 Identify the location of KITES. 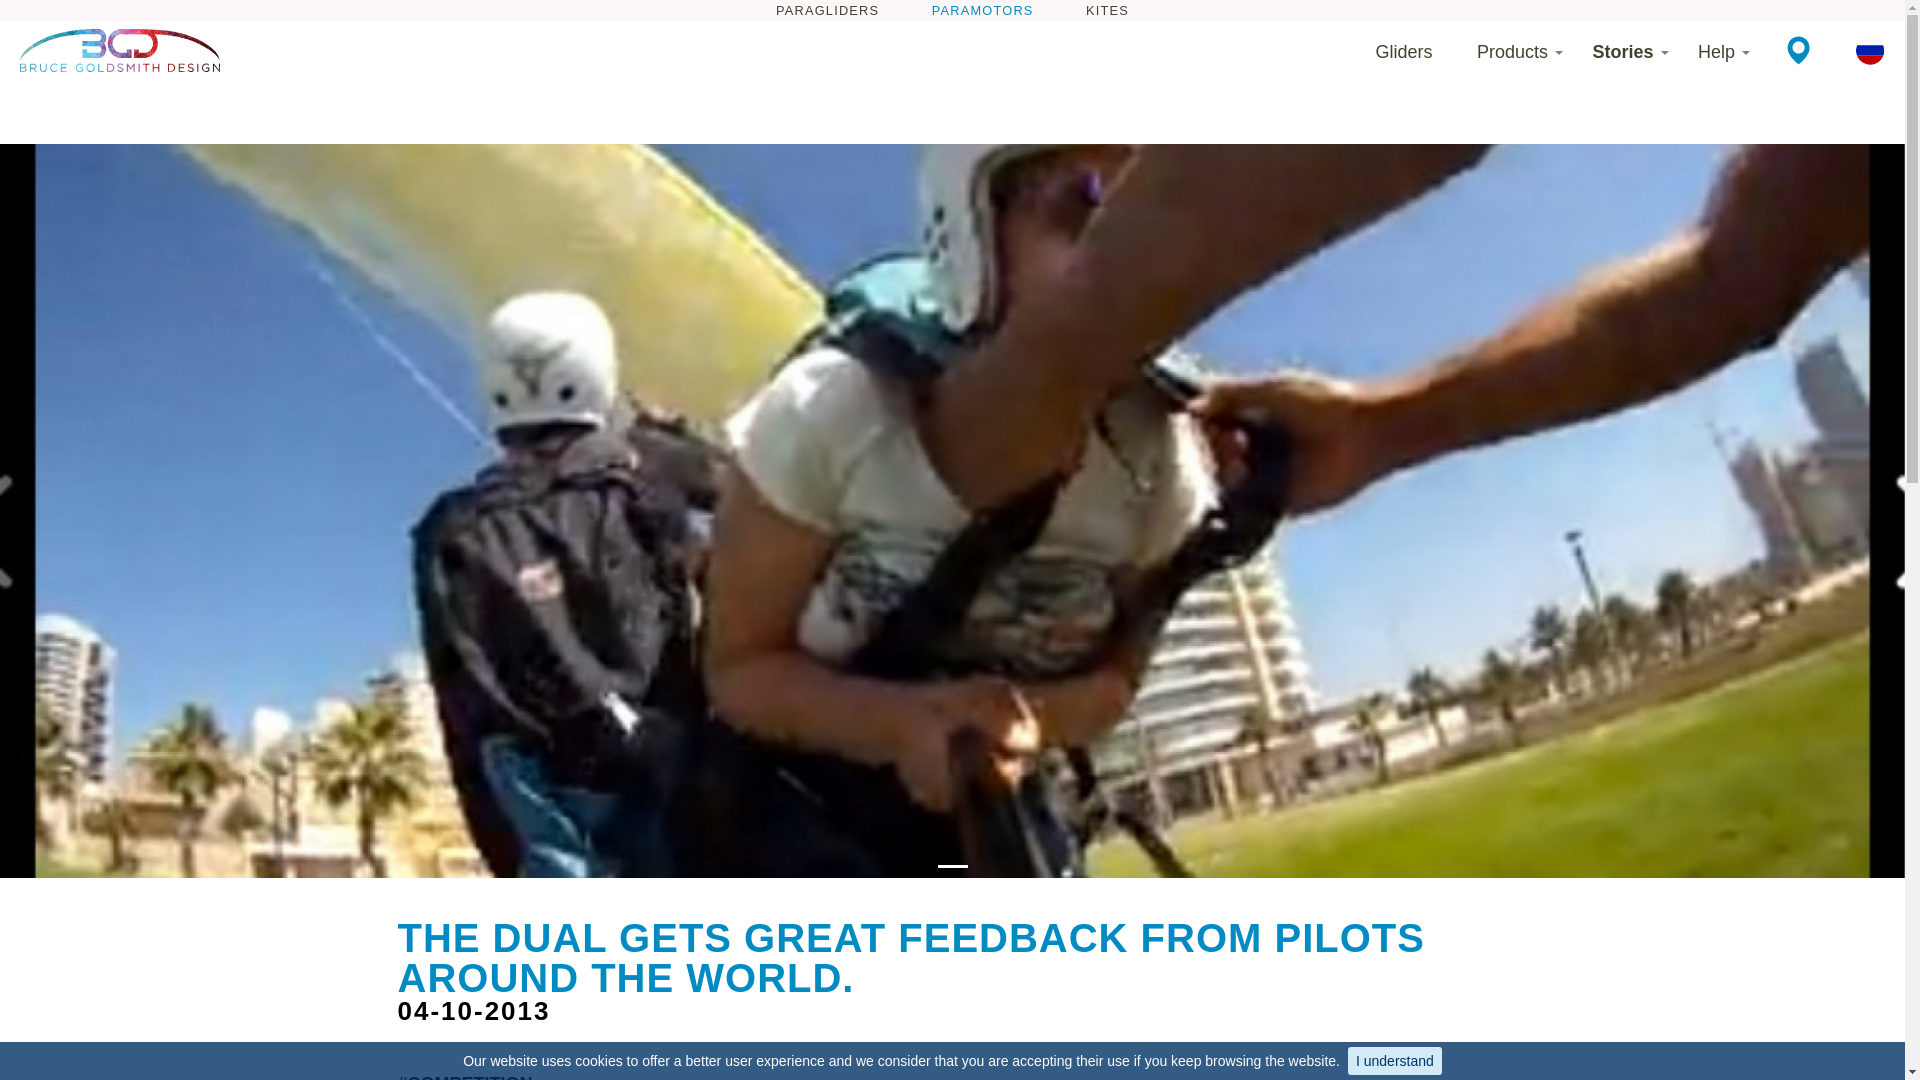
(1107, 10).